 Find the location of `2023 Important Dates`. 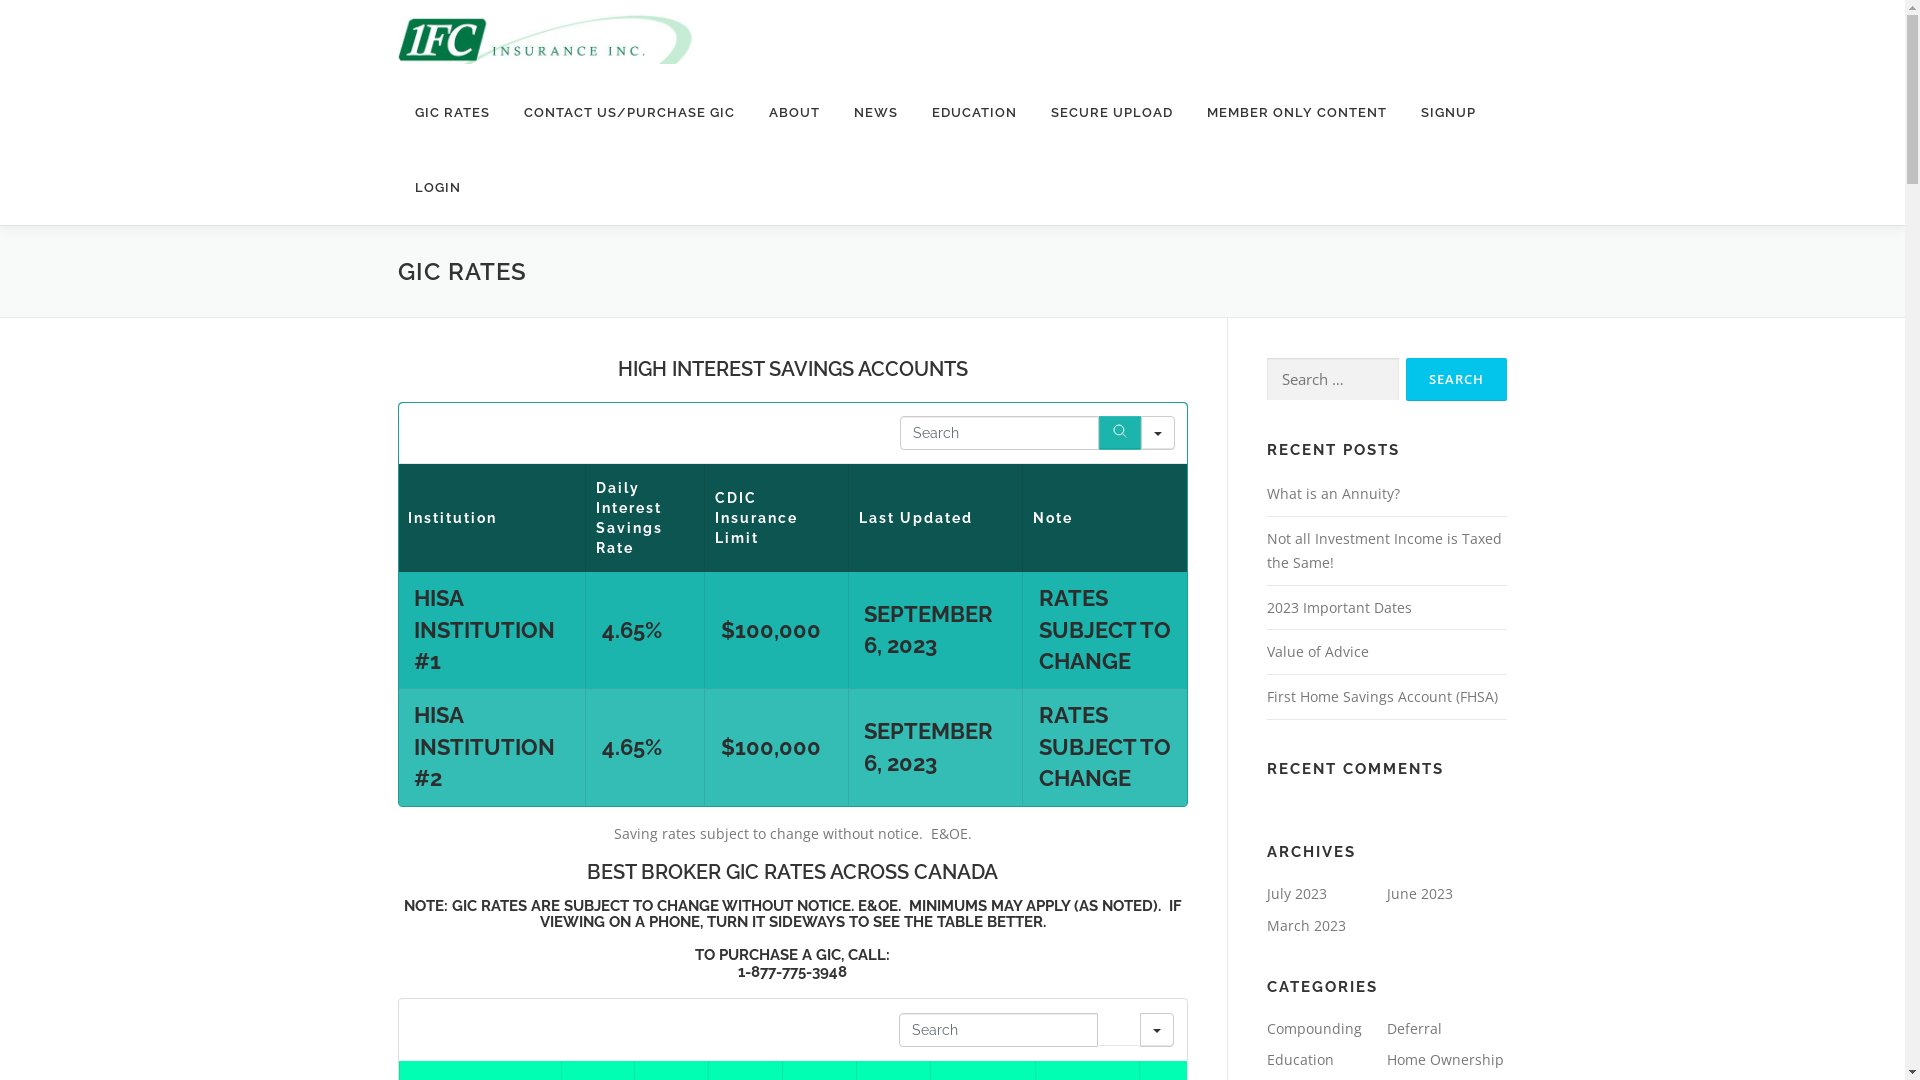

2023 Important Dates is located at coordinates (1338, 608).